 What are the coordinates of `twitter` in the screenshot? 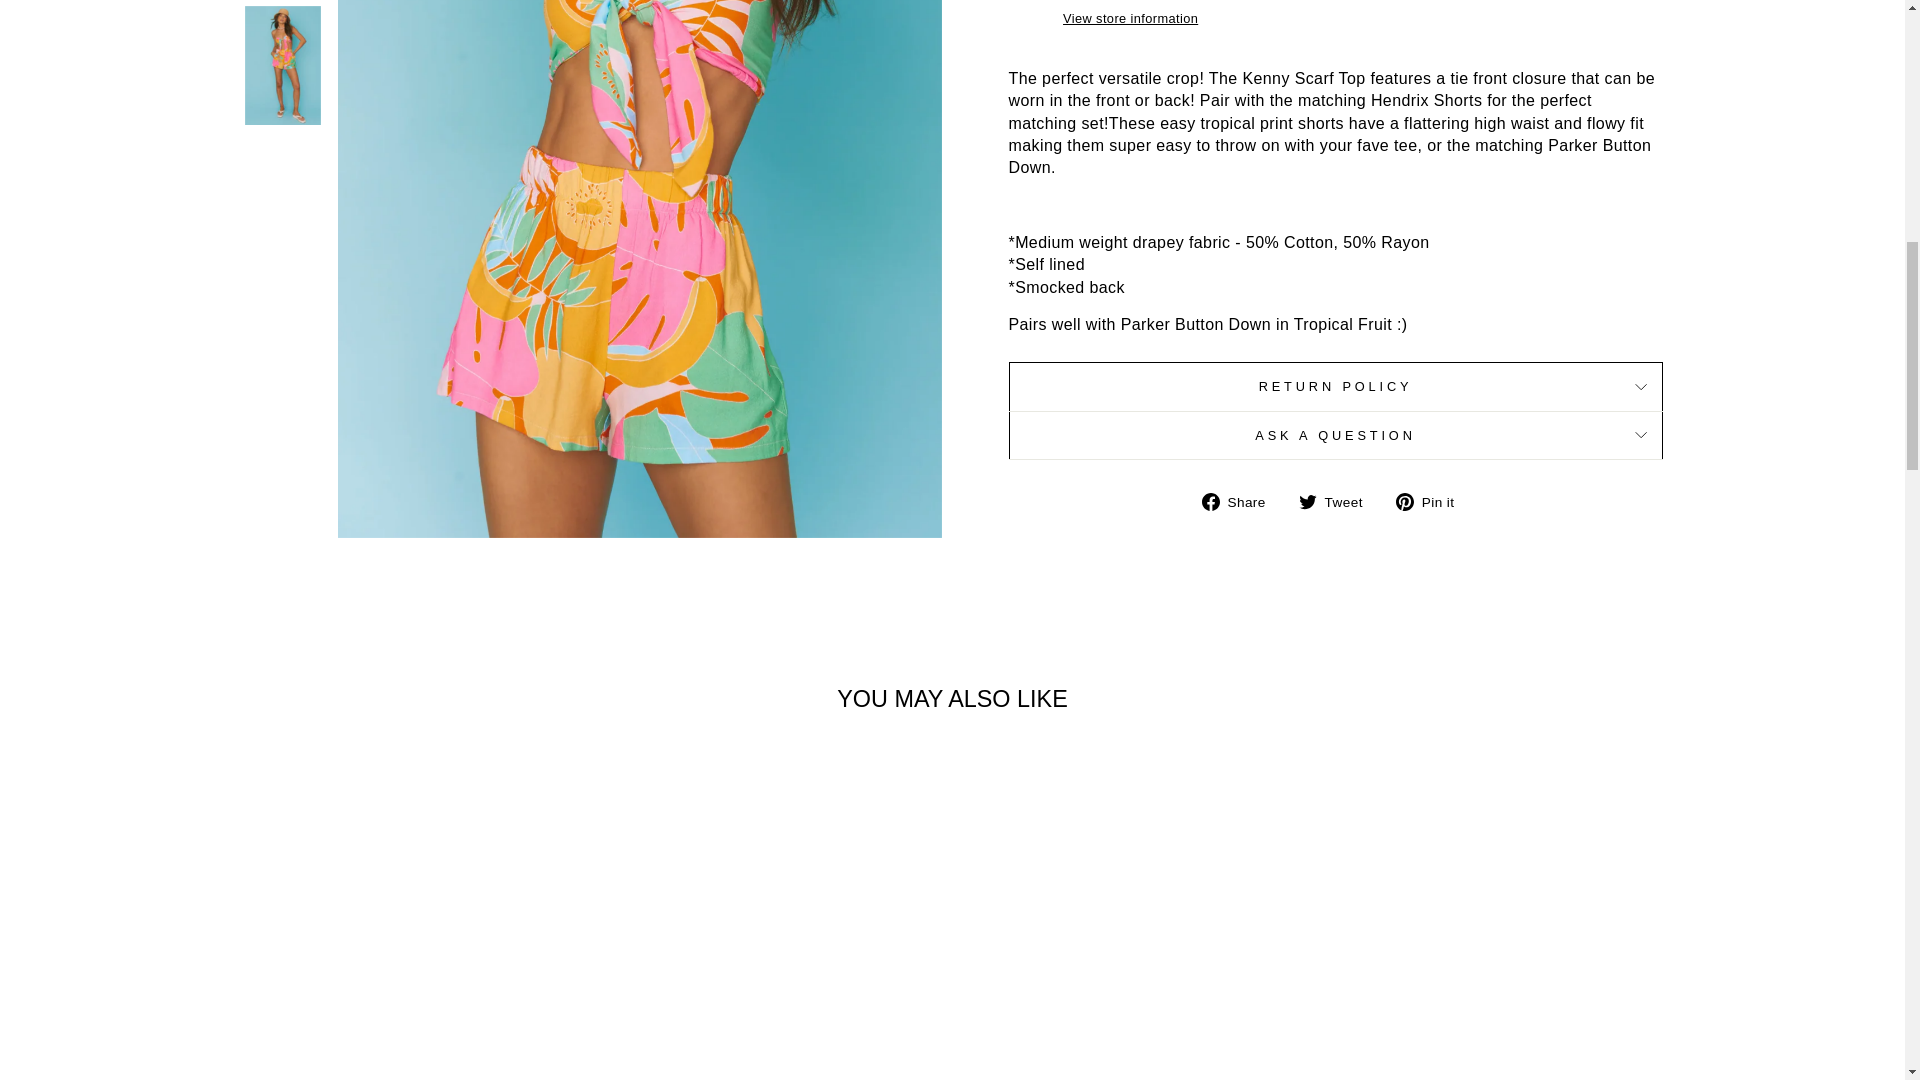 It's located at (1308, 501).